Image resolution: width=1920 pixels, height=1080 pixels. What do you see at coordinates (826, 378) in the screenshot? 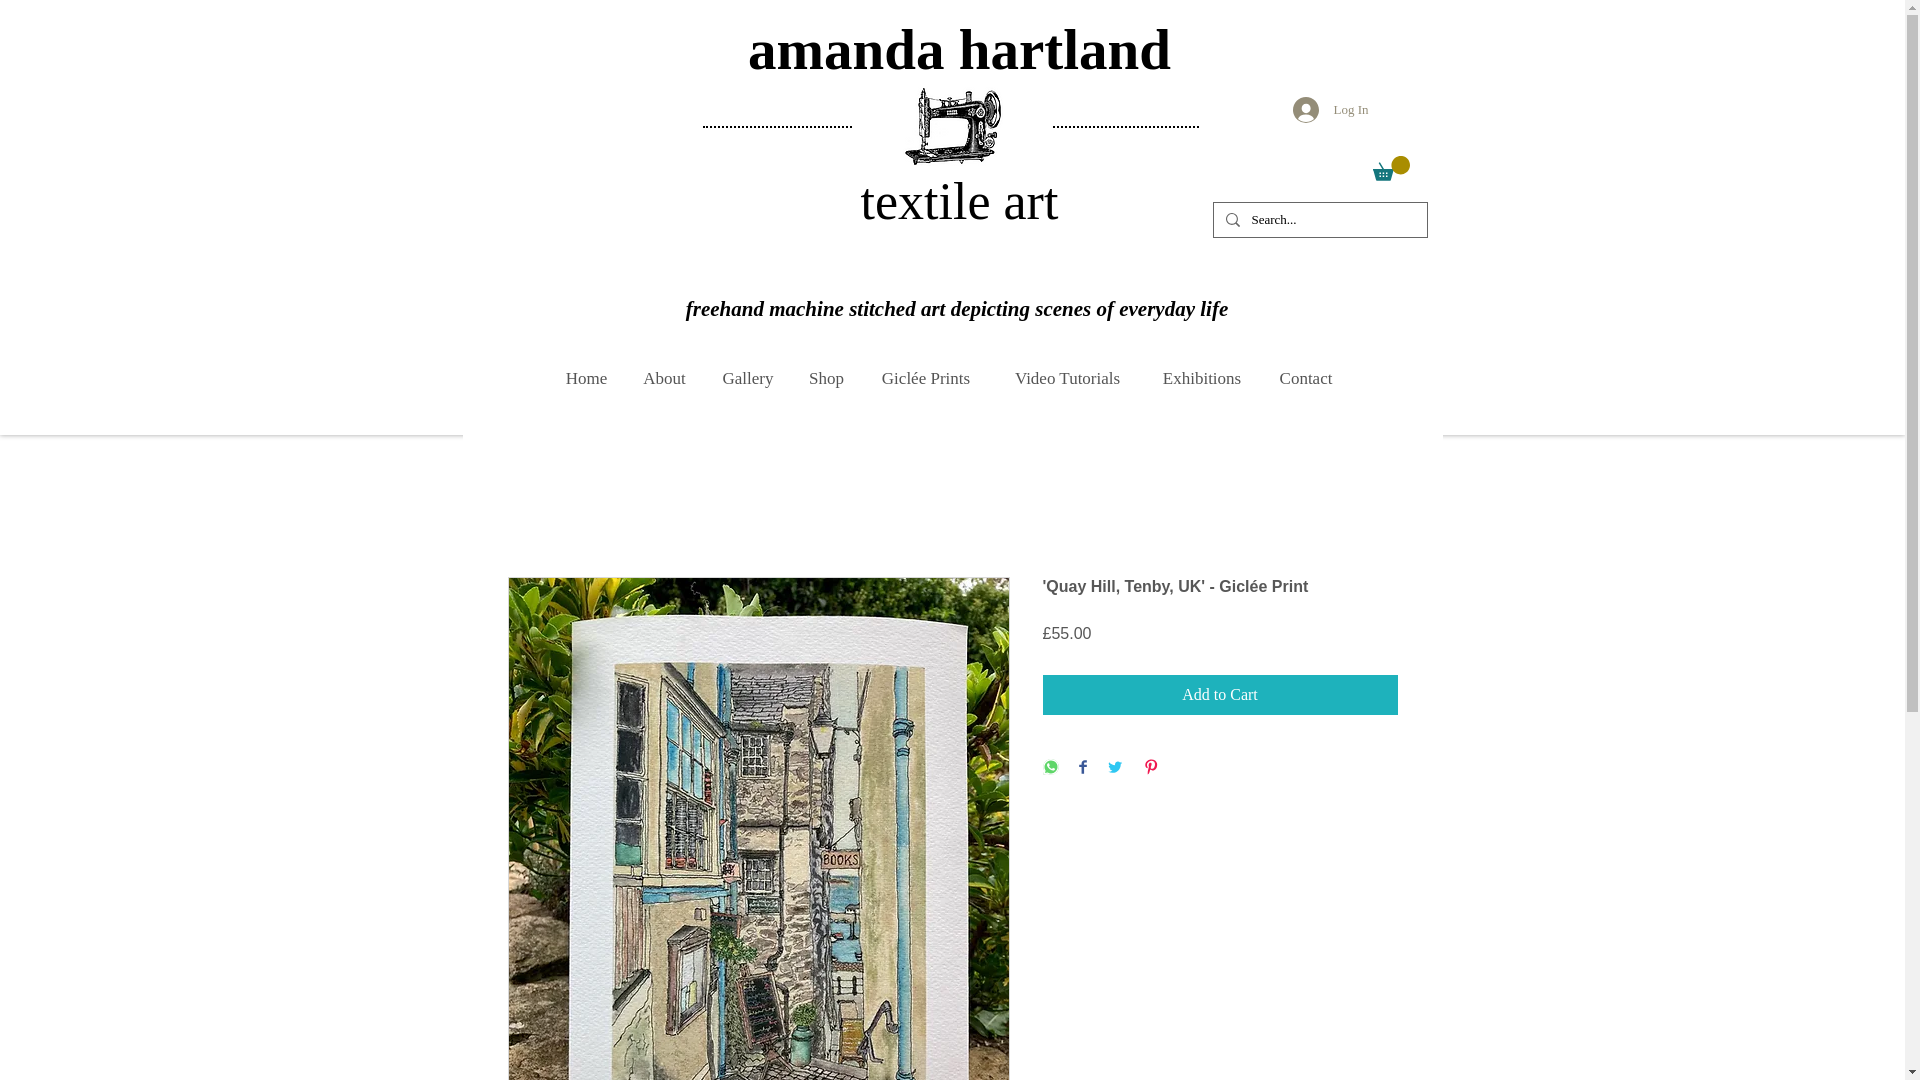
I see `Shop` at bounding box center [826, 378].